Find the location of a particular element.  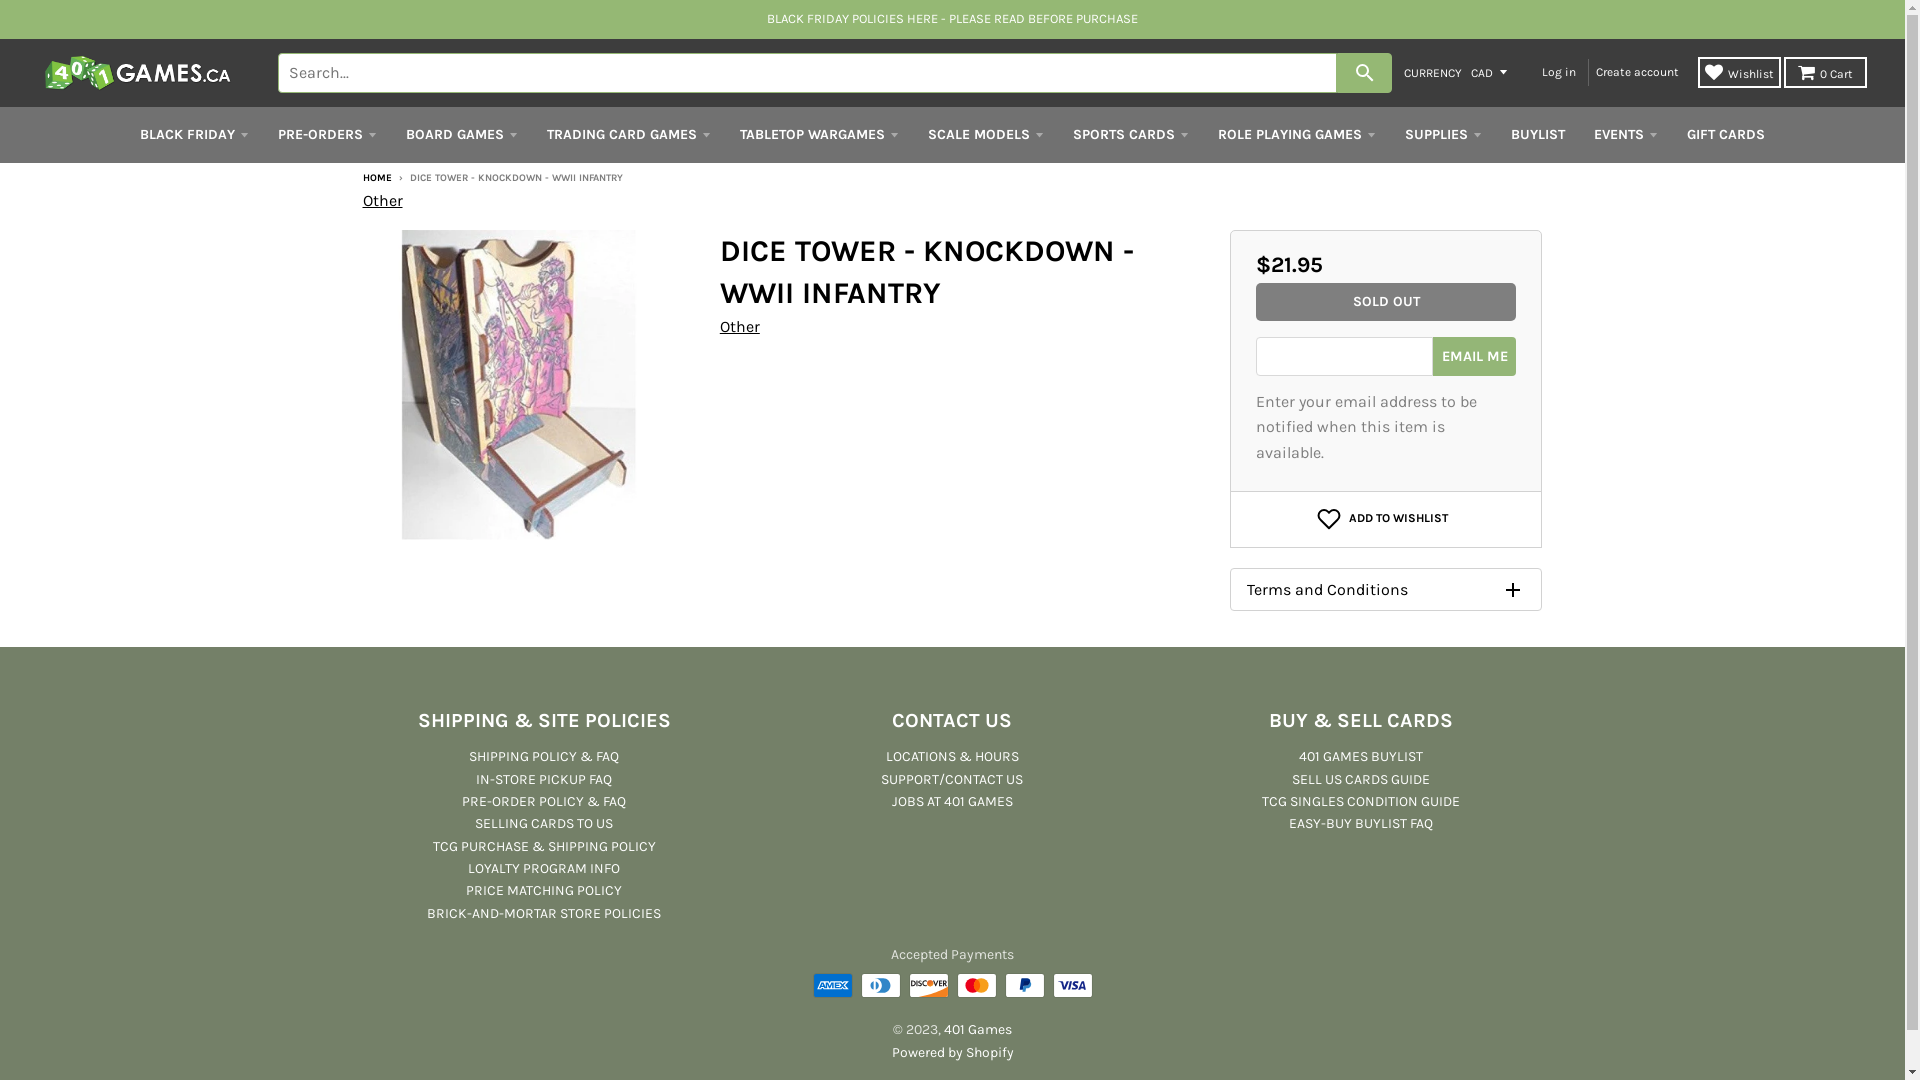

TCG SINGLES CONDITION GUIDE is located at coordinates (1361, 802).